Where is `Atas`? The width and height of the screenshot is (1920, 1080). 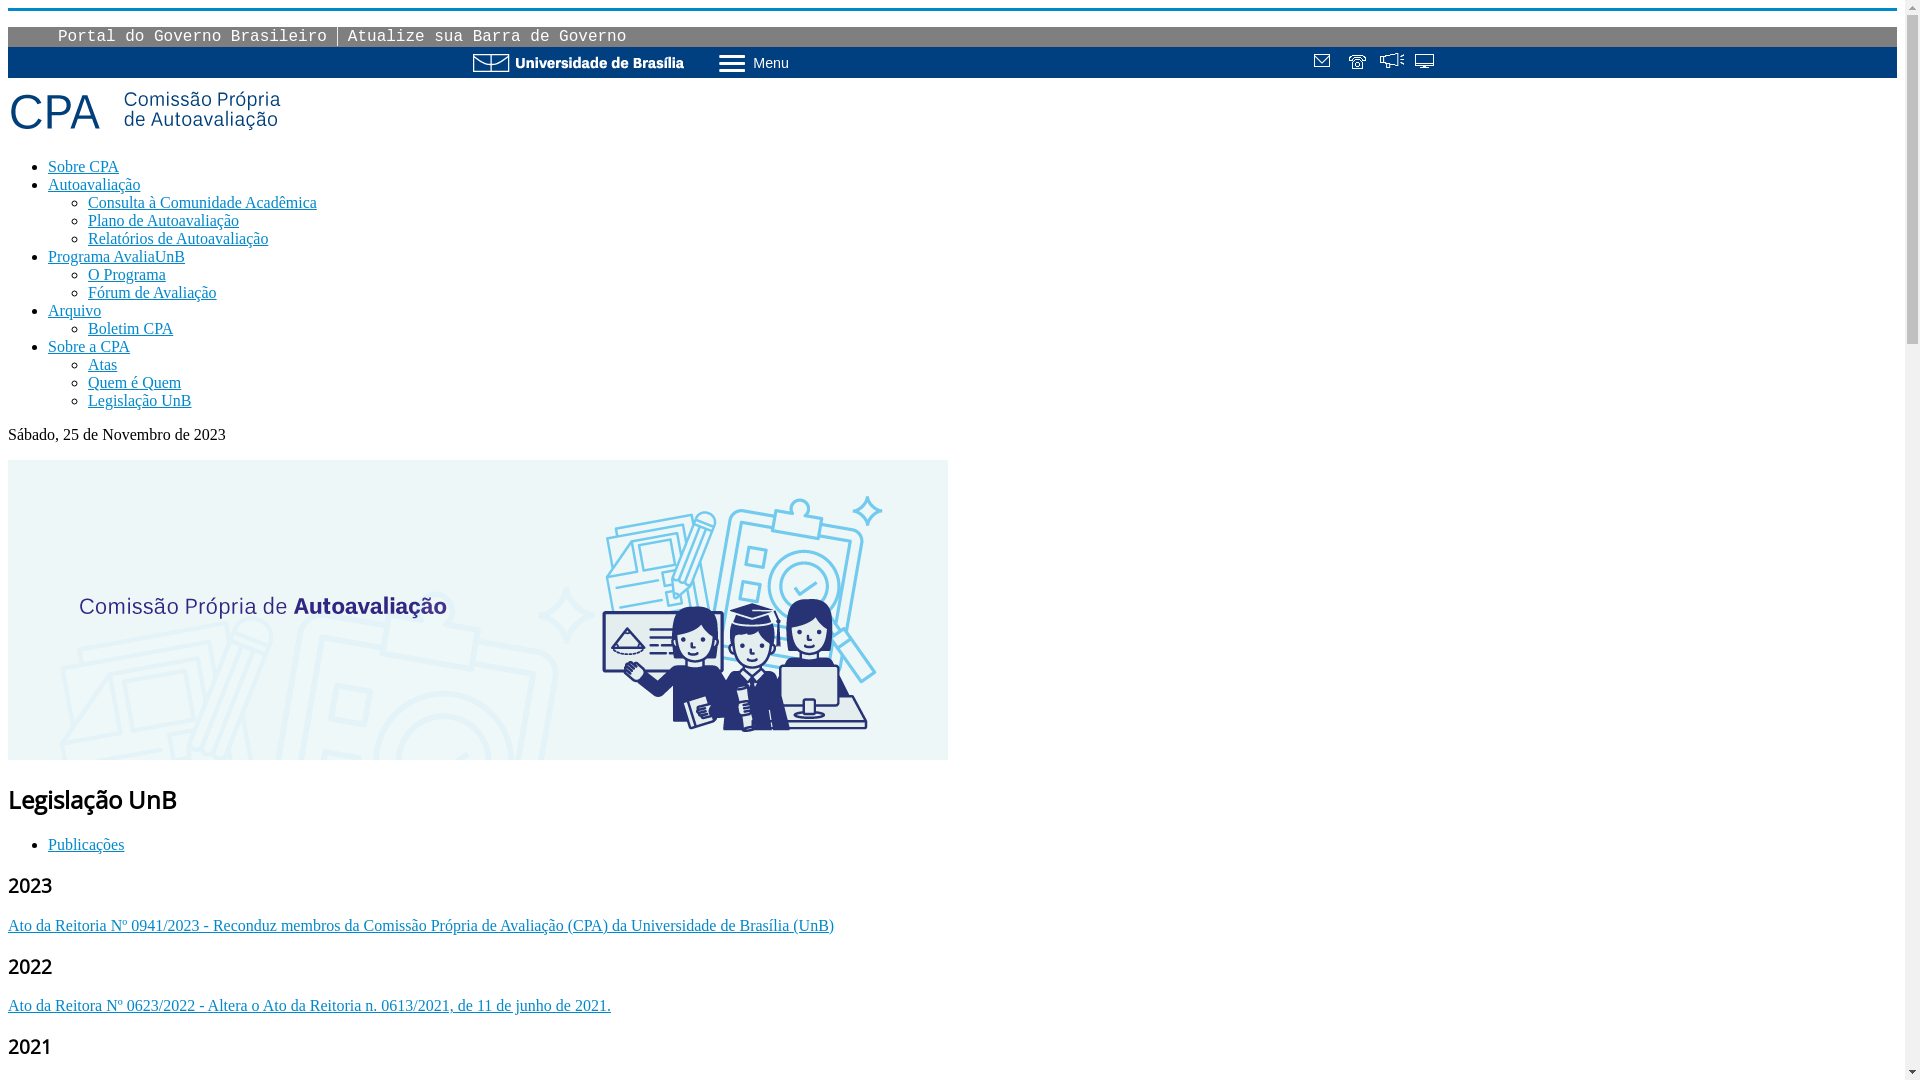 Atas is located at coordinates (102, 364).